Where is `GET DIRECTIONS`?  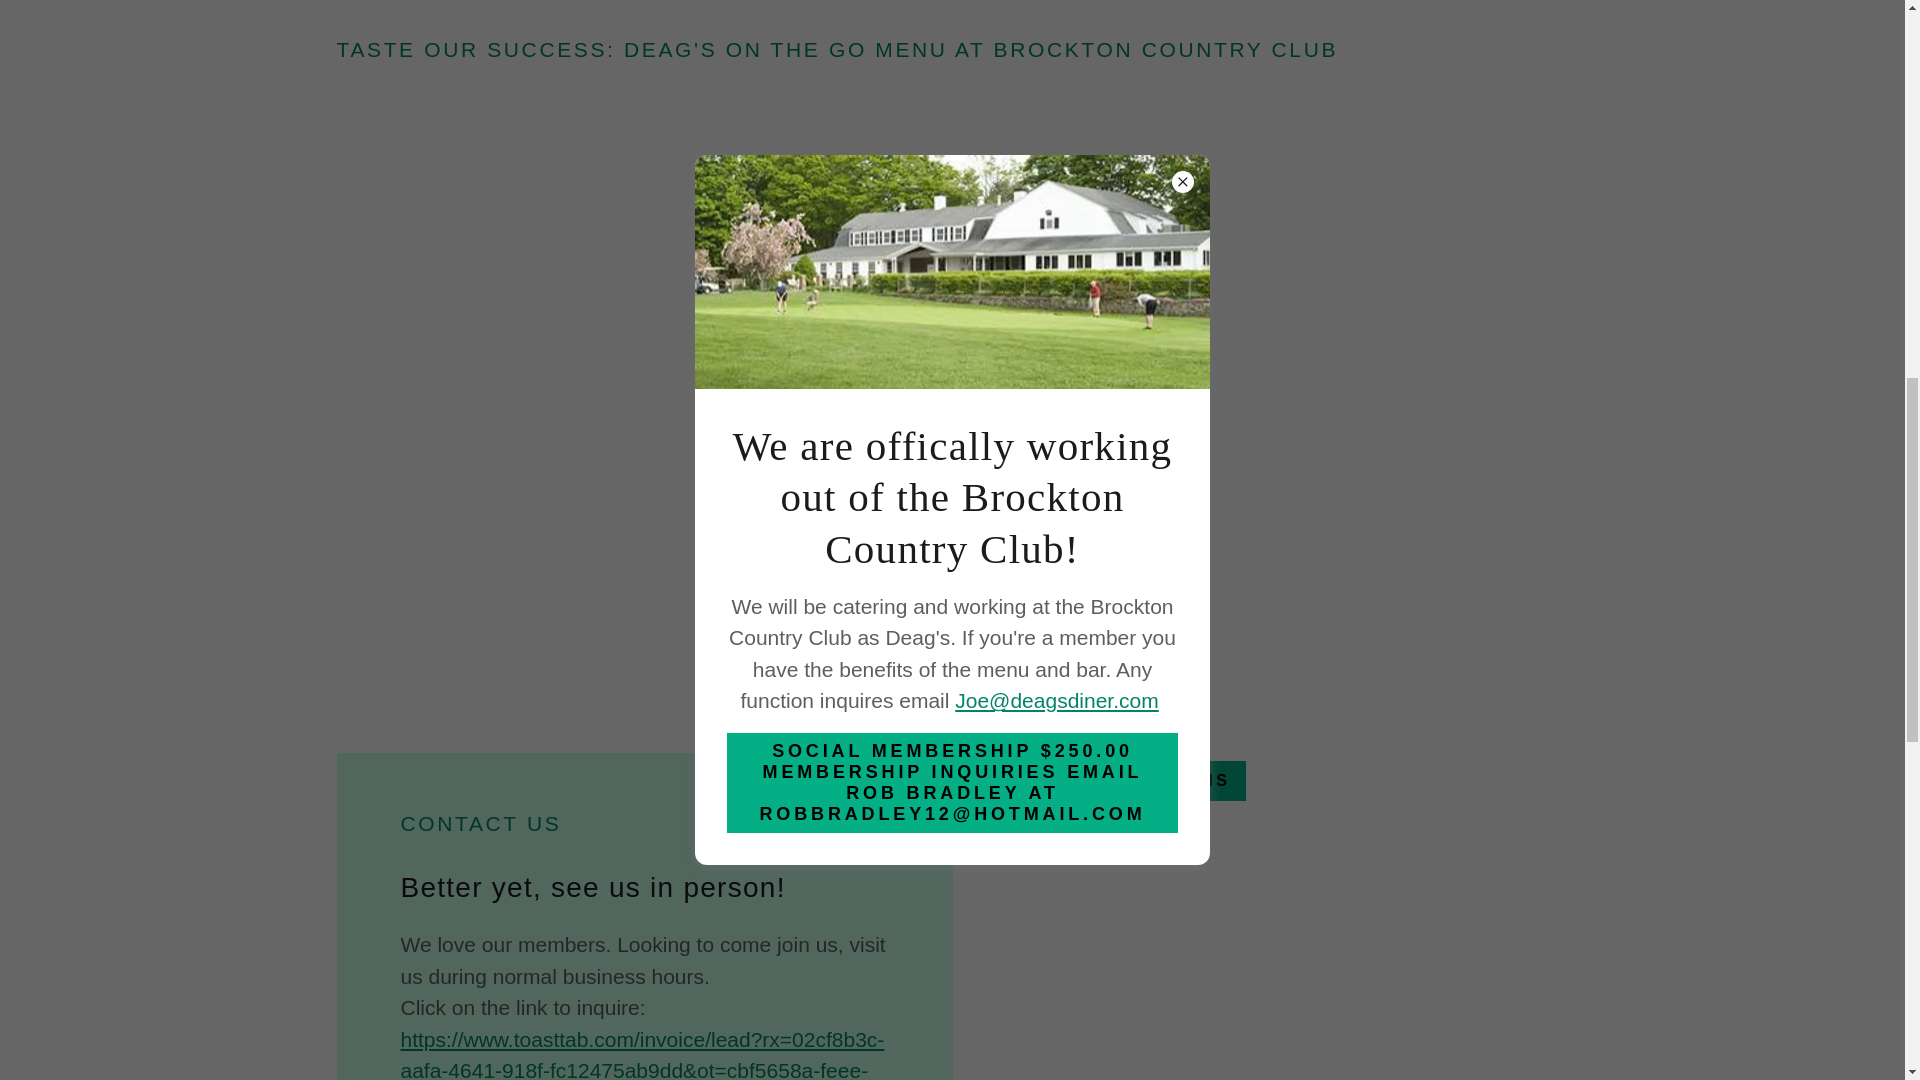 GET DIRECTIONS is located at coordinates (1127, 781).